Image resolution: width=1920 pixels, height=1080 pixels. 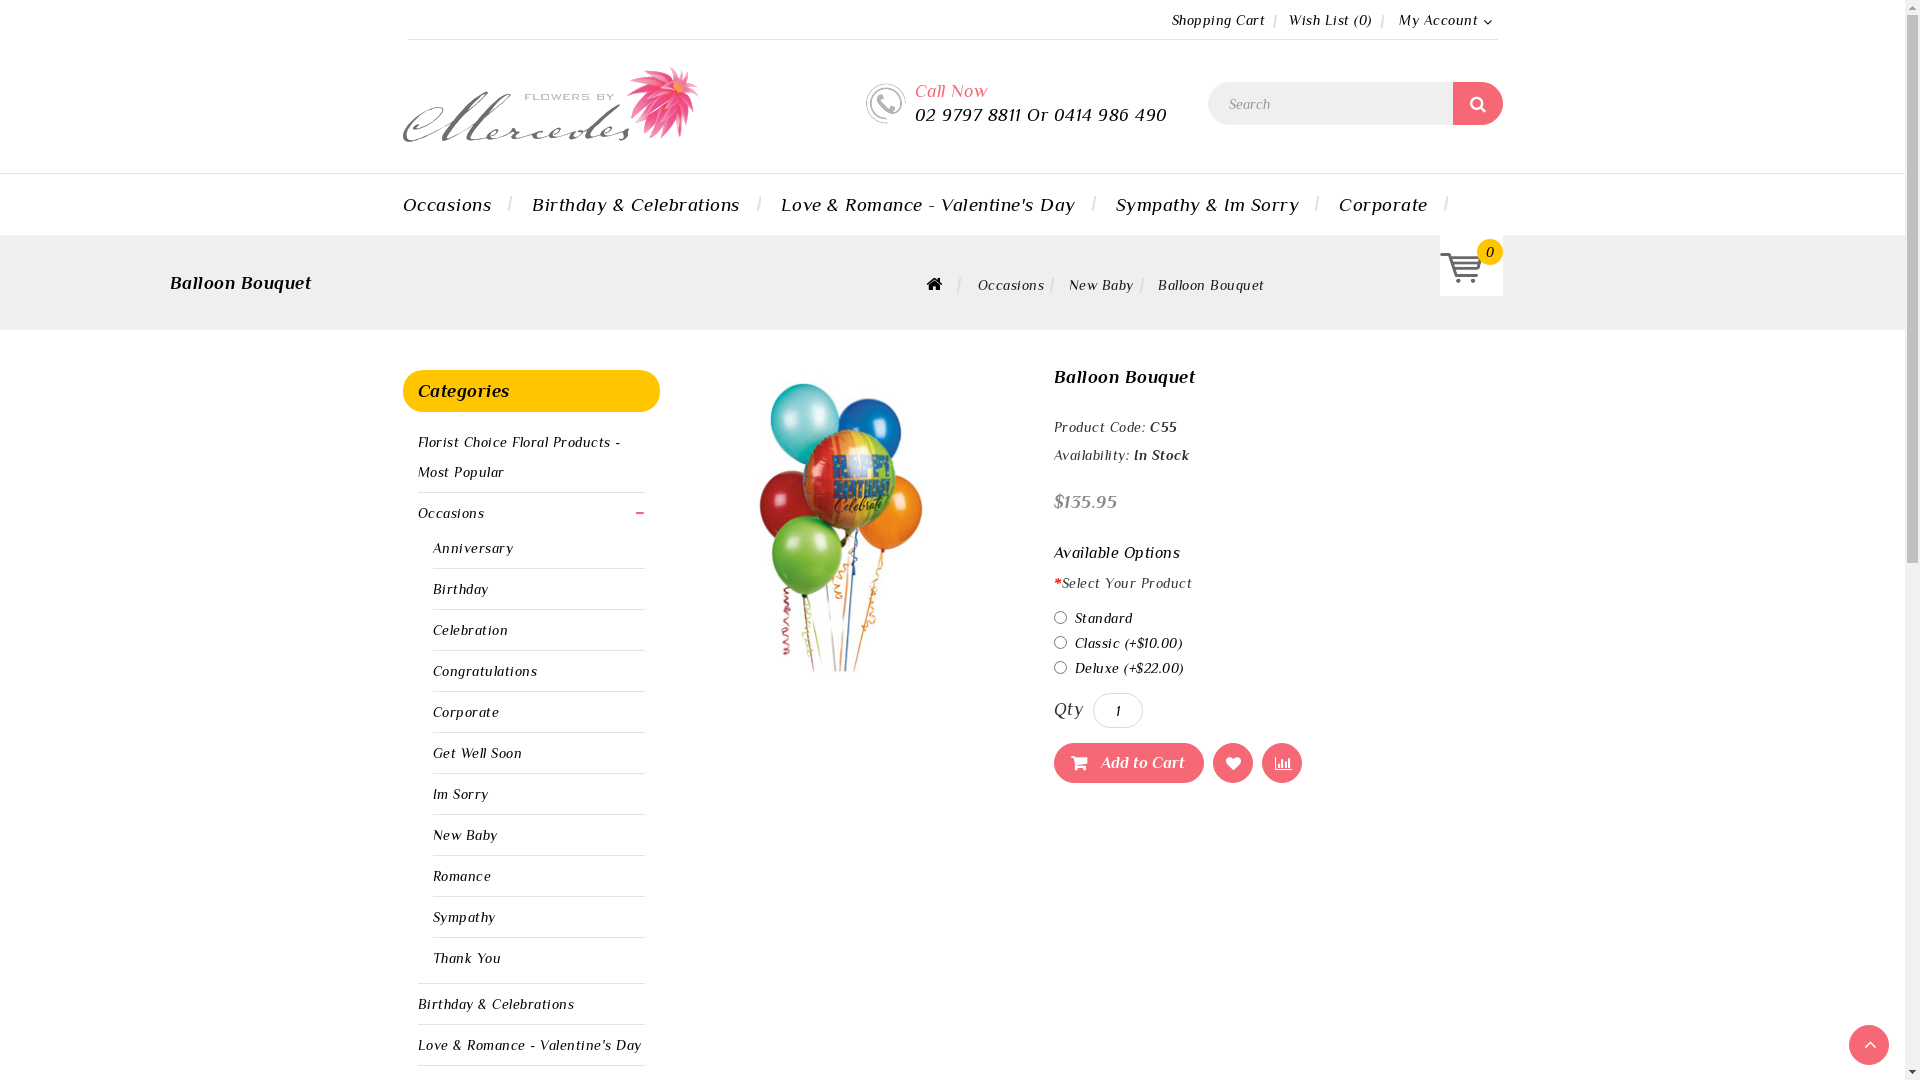 I want to click on Im Sorry, so click(x=460, y=794).